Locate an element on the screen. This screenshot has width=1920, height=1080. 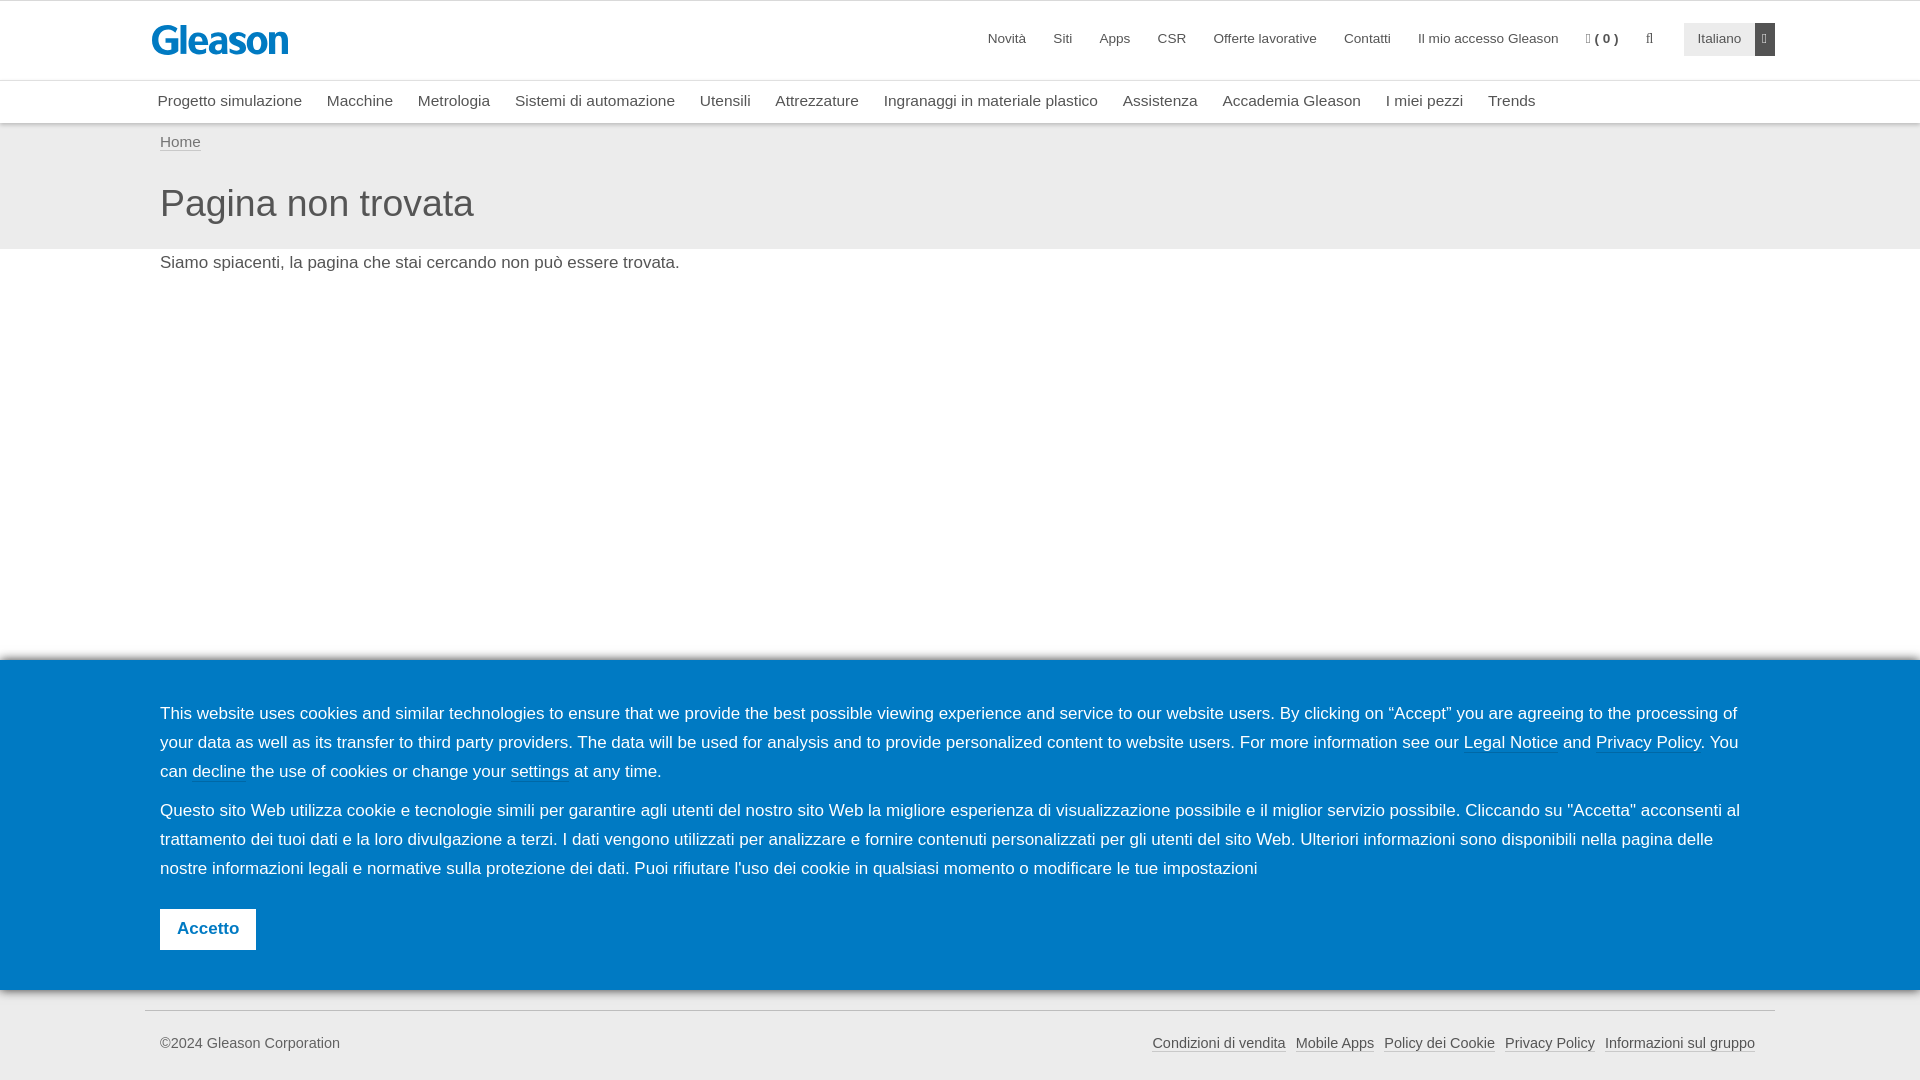
Linkedin is located at coordinates (1535, 946).